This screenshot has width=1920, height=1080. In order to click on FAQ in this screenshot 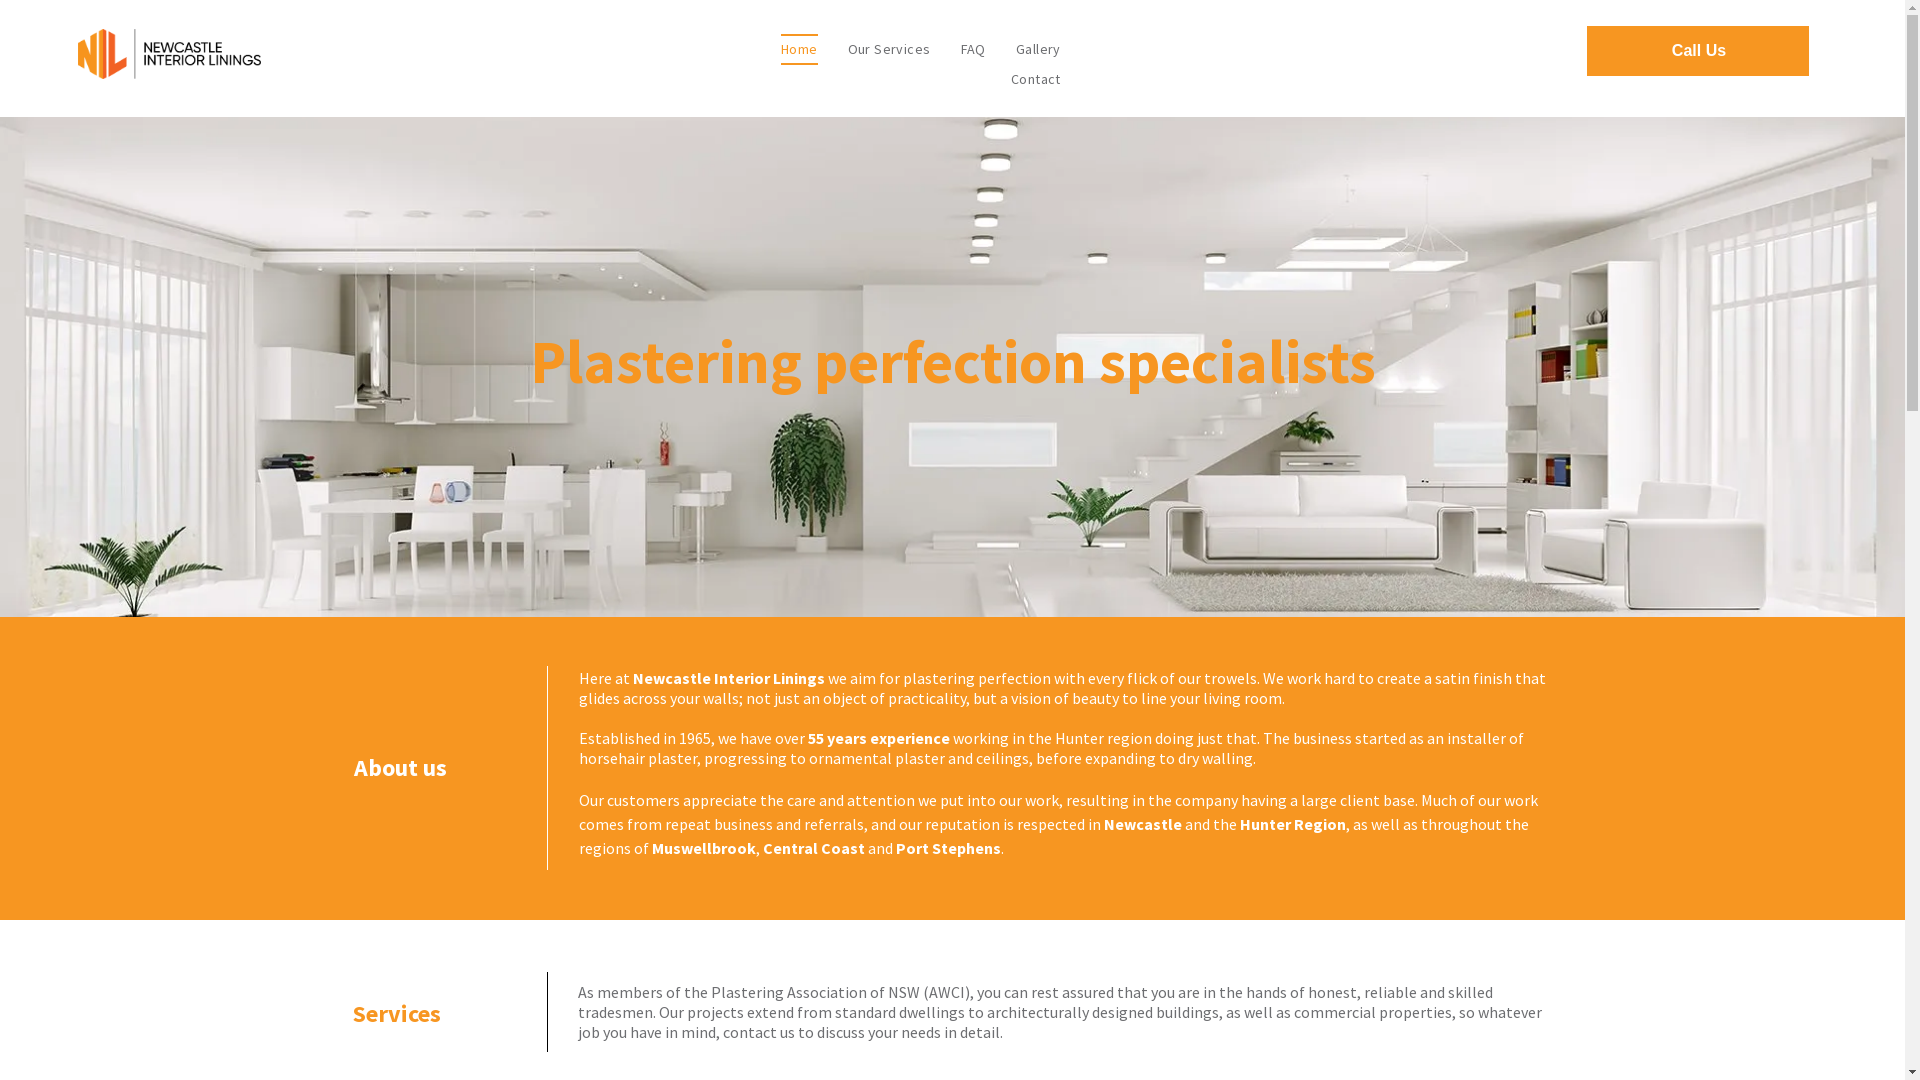, I will do `click(974, 50)`.